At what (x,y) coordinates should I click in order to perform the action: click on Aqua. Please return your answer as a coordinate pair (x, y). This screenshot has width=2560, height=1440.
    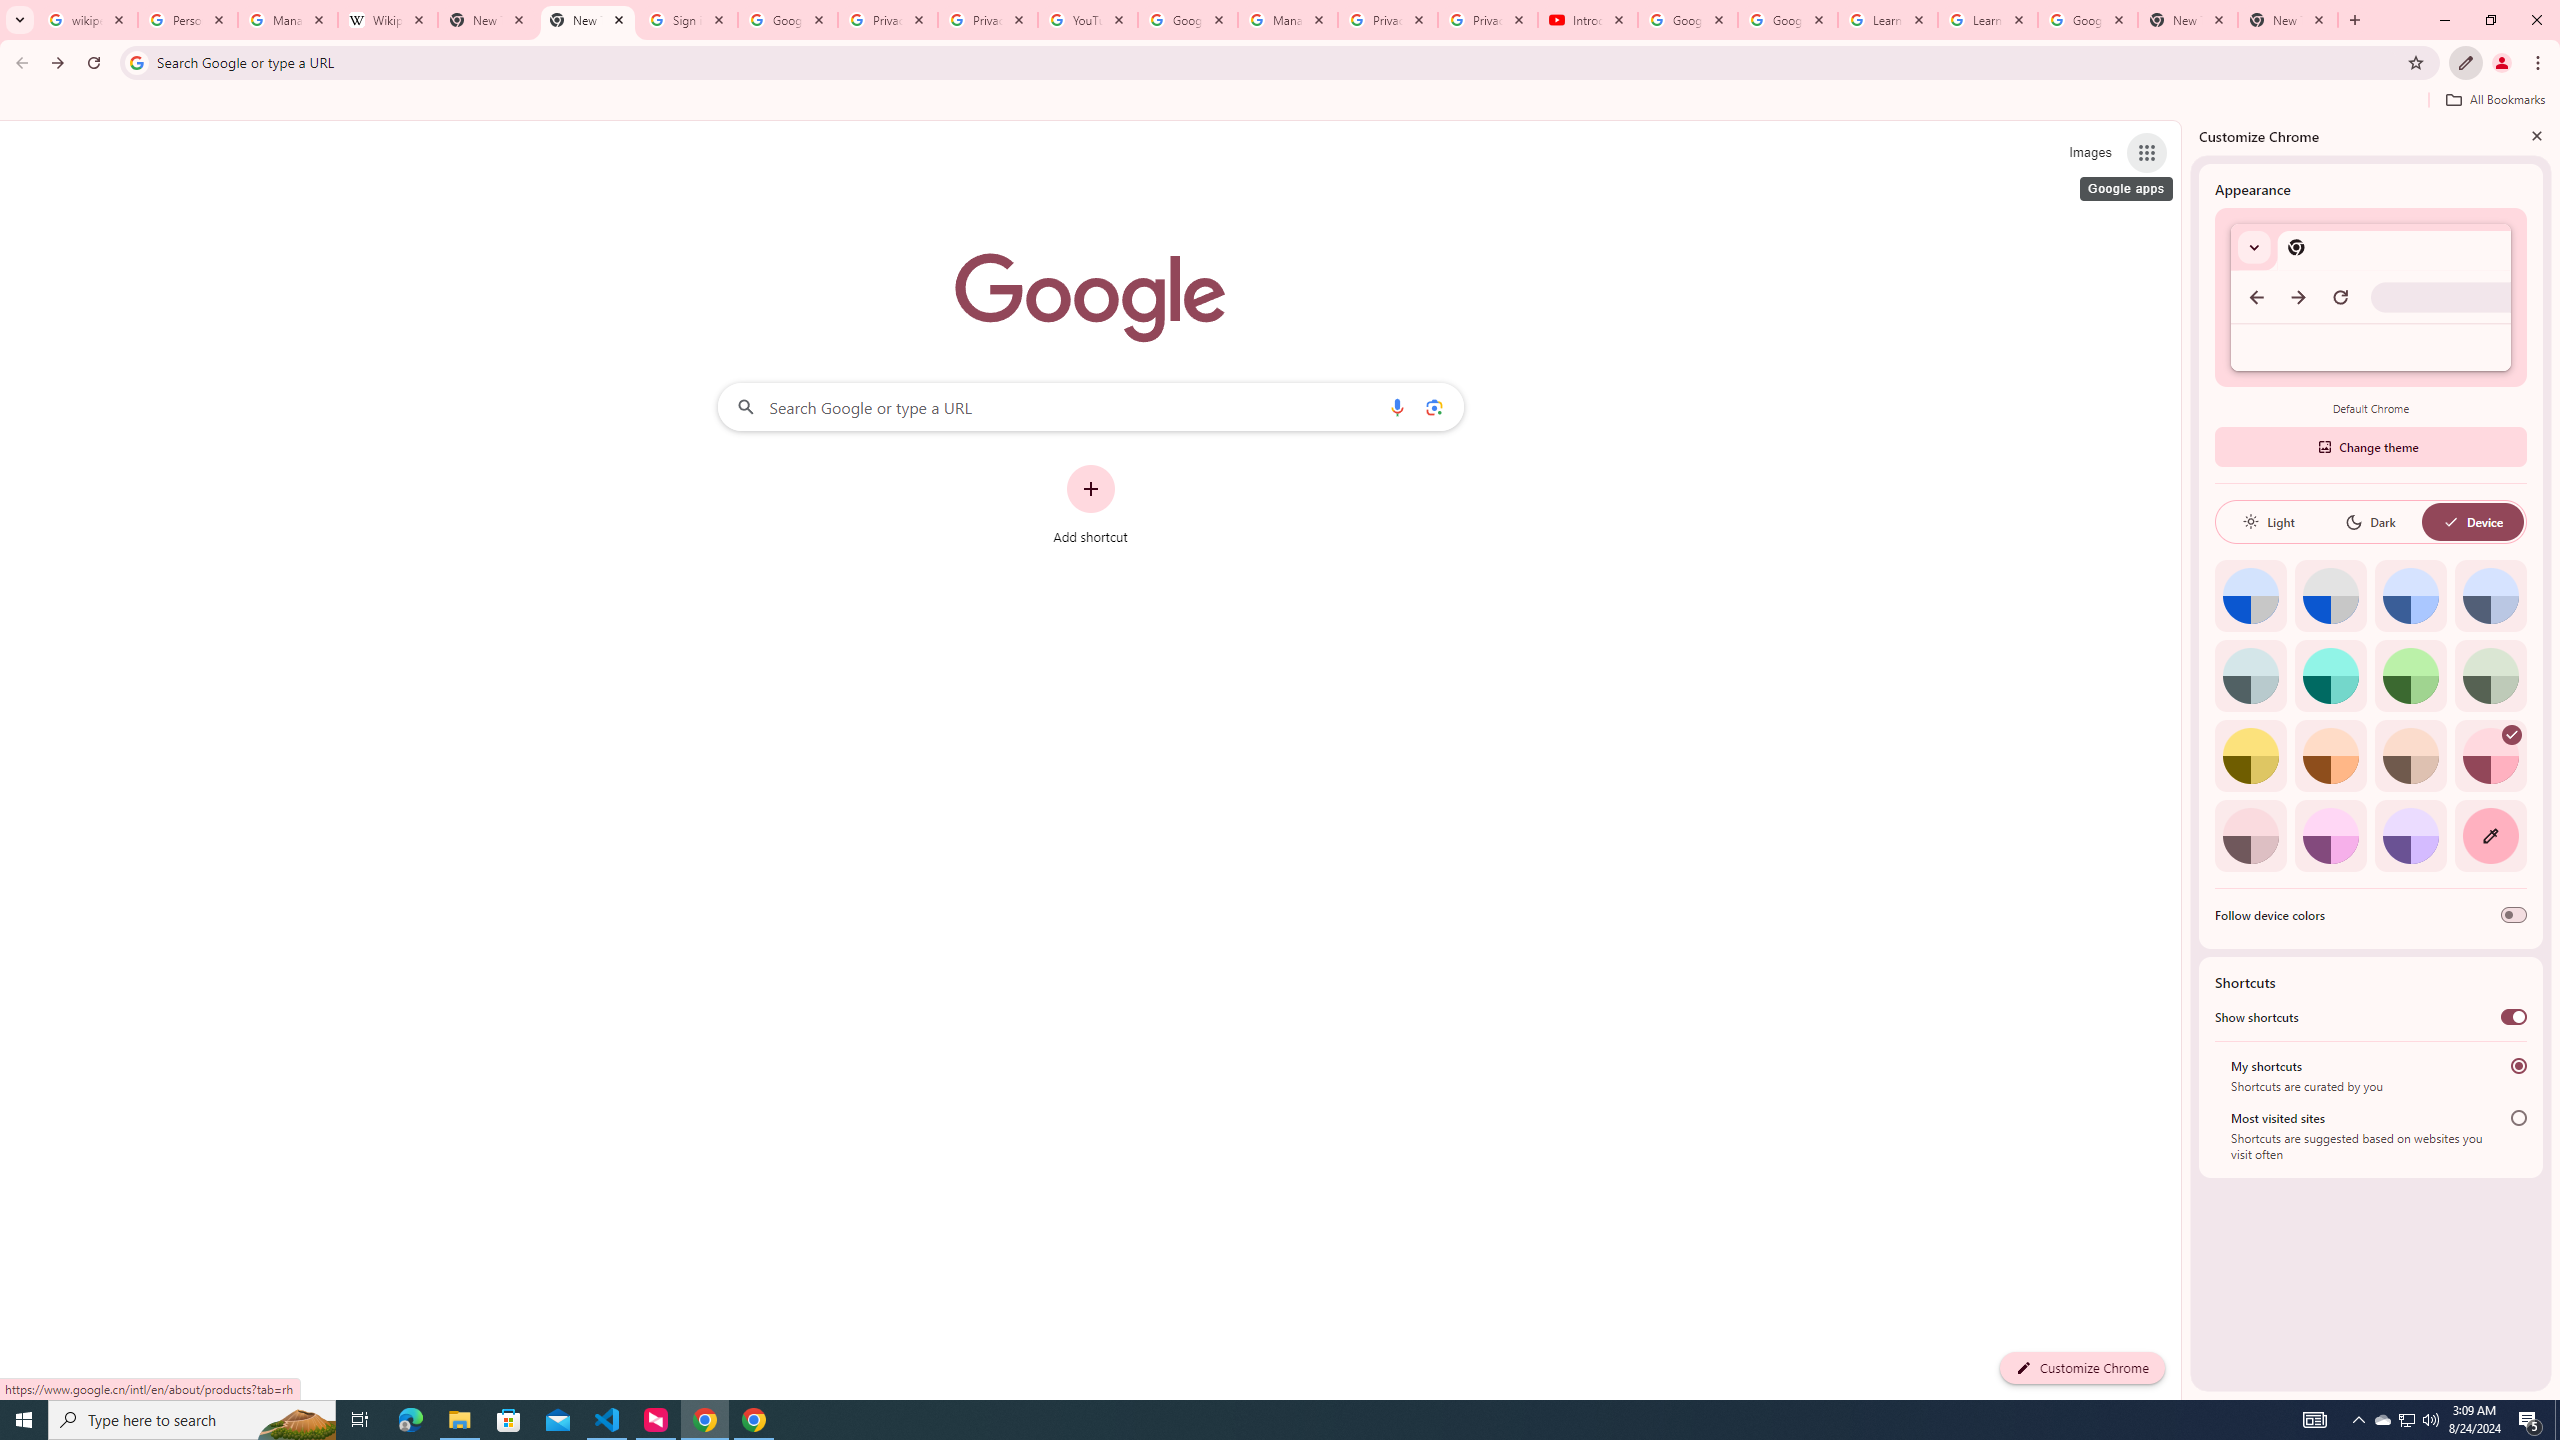
    Looking at the image, I should click on (2330, 675).